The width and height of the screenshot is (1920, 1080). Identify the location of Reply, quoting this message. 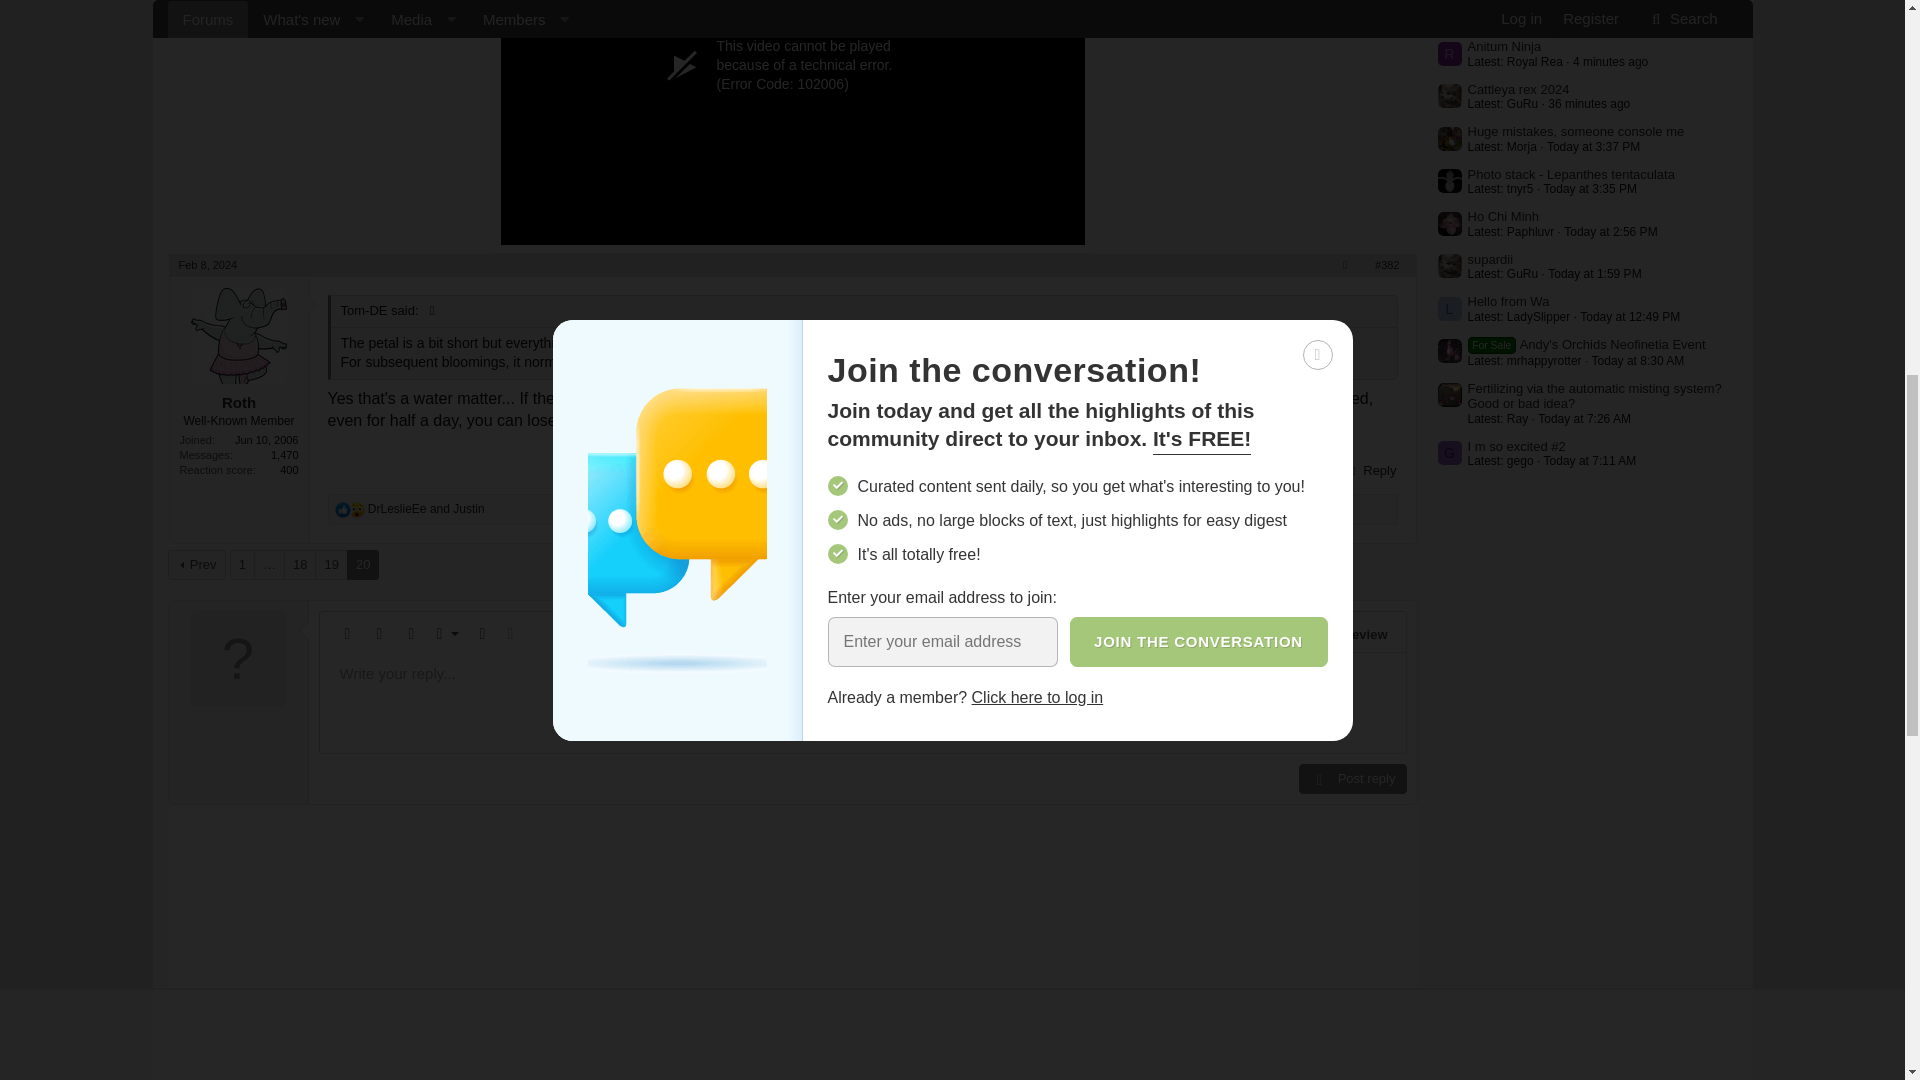
(1370, 470).